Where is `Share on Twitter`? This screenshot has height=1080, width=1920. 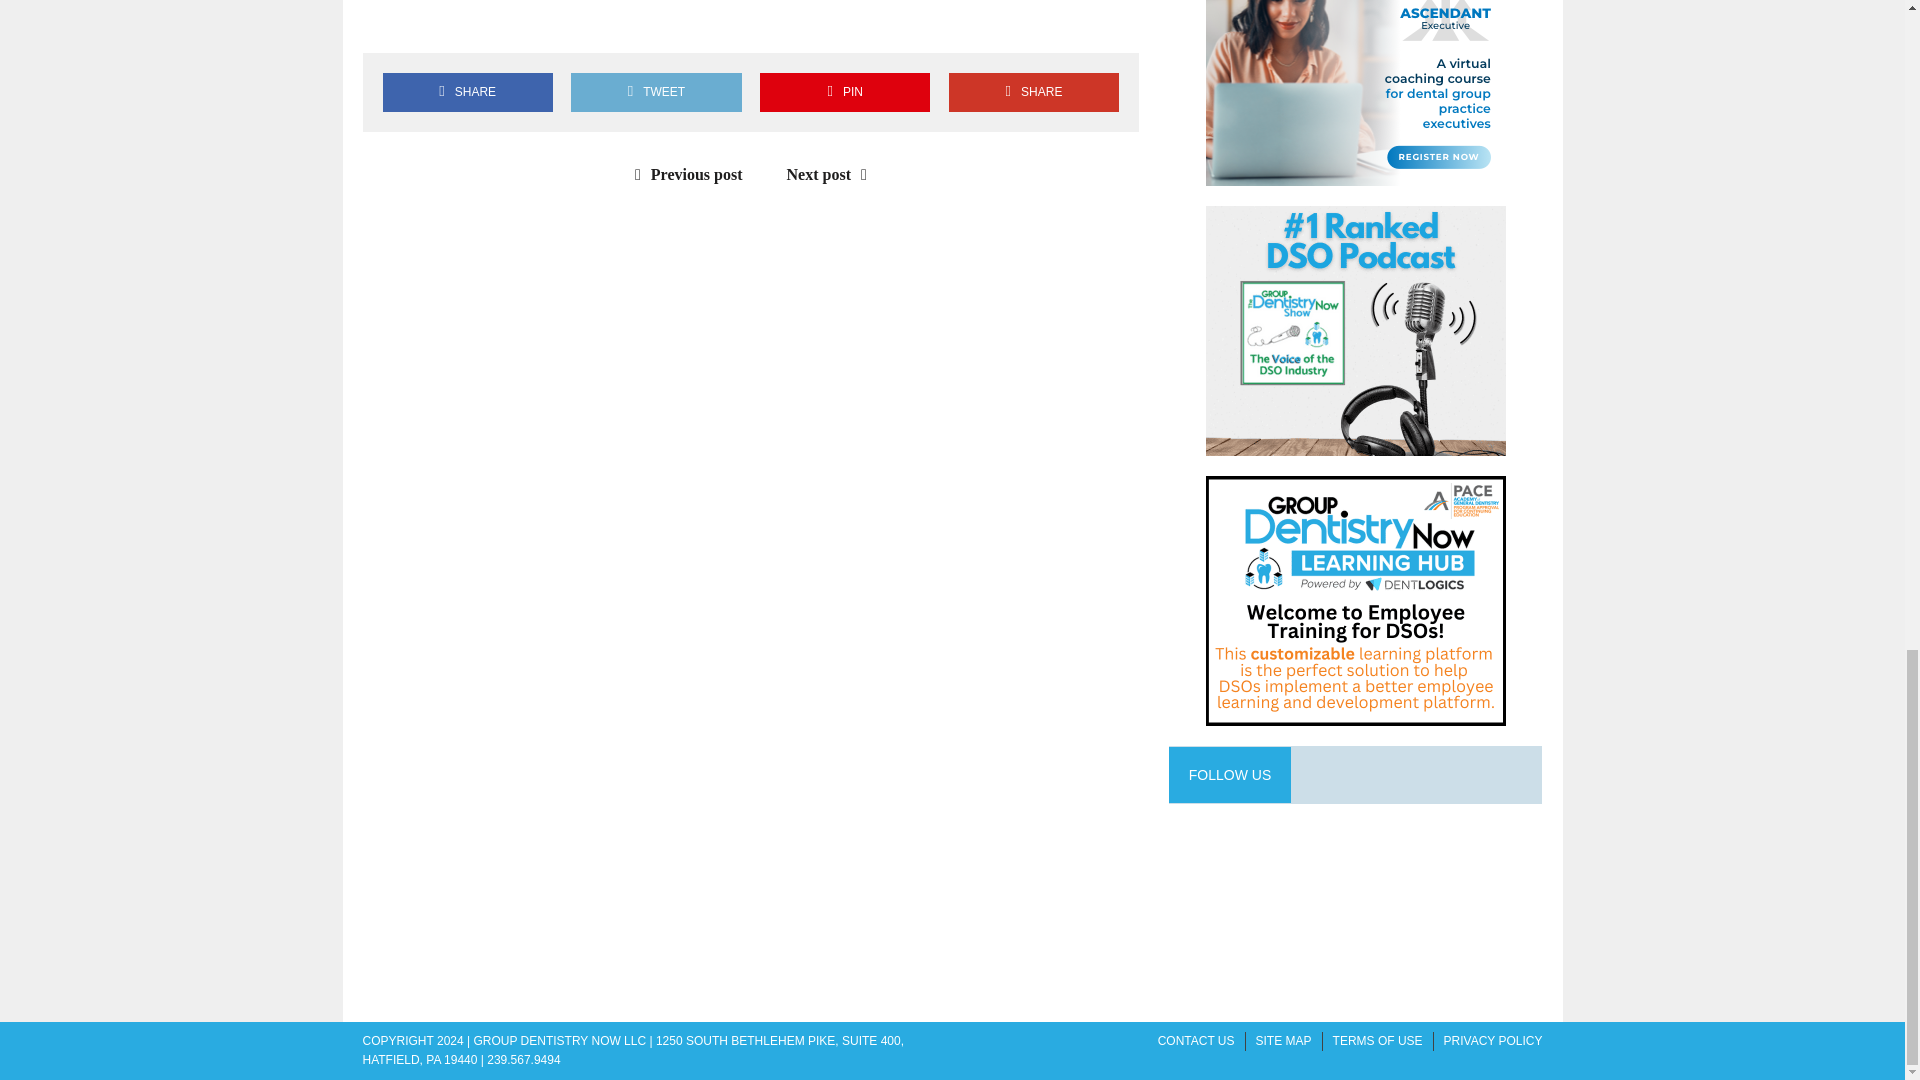
Share on Twitter is located at coordinates (444, 22).